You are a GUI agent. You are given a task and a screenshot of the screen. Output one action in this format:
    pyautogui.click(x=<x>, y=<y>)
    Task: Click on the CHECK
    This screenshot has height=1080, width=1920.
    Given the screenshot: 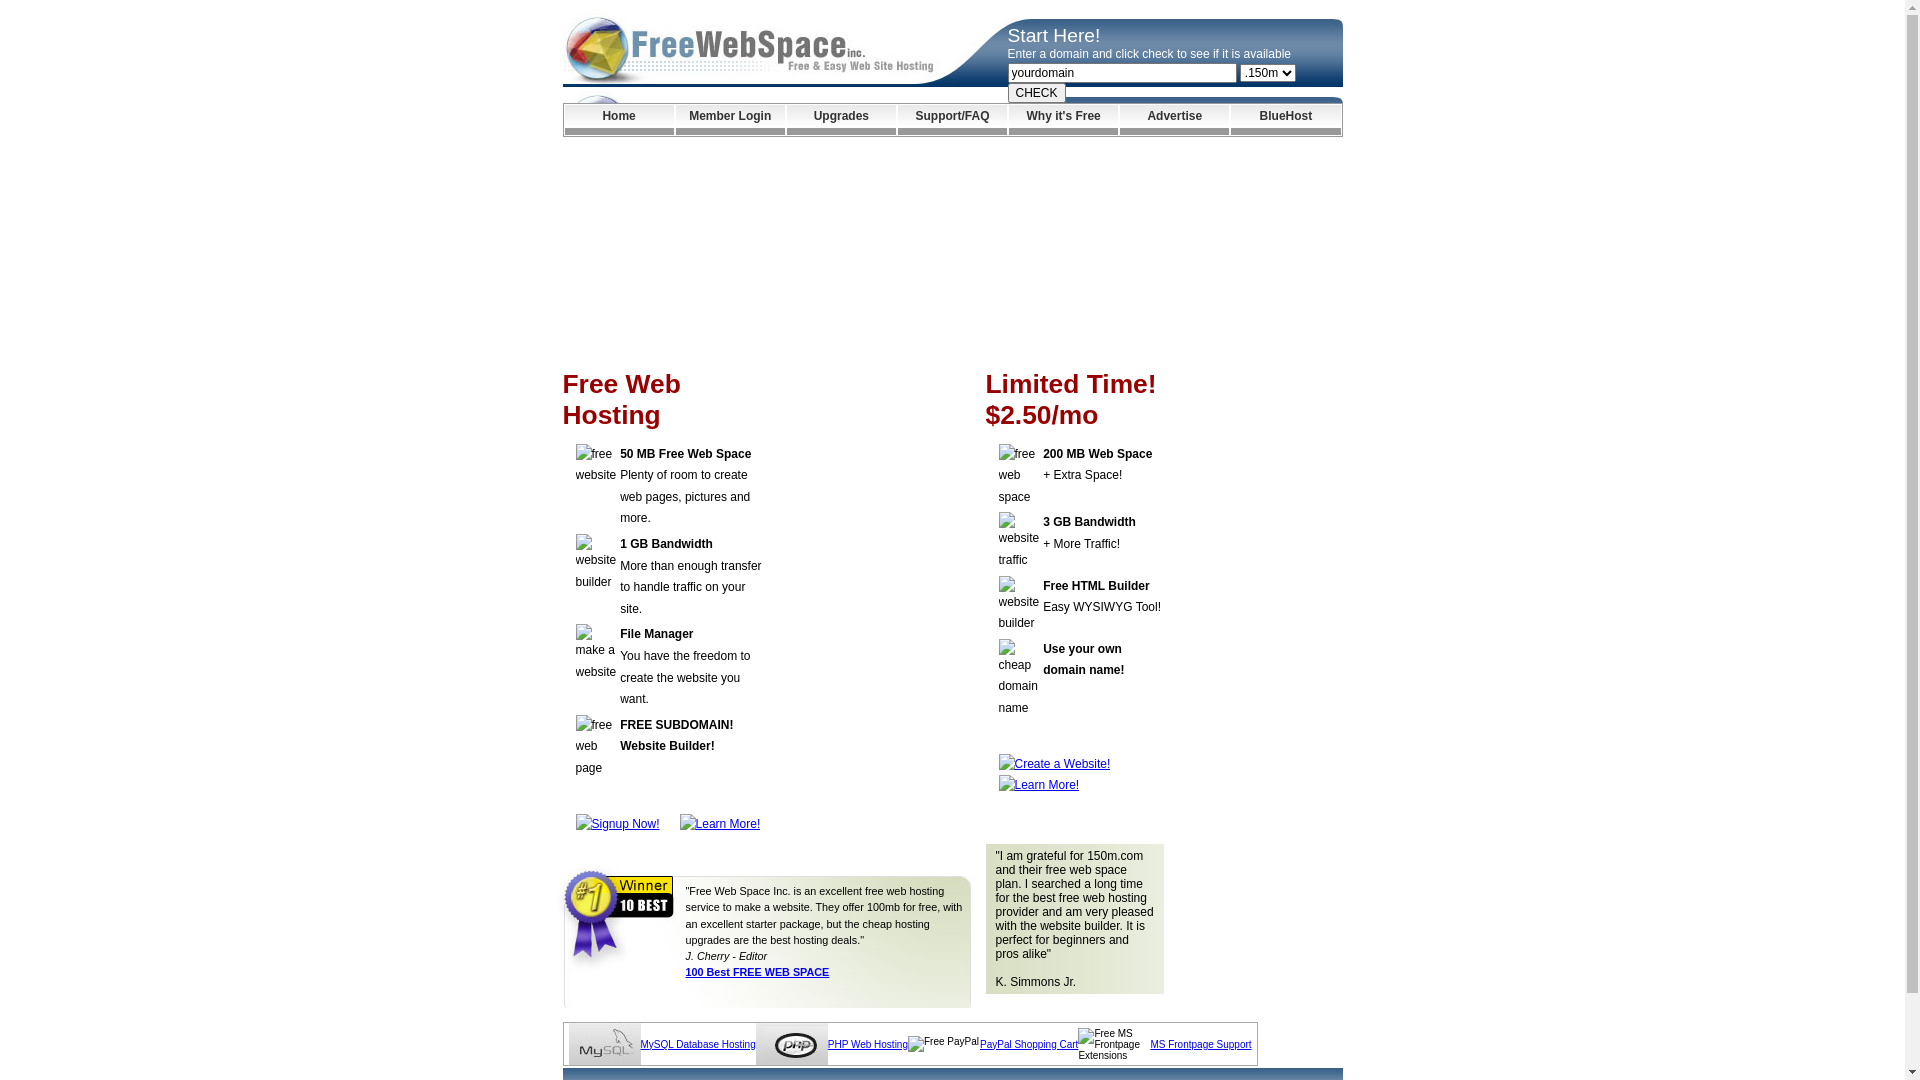 What is the action you would take?
    pyautogui.click(x=1037, y=93)
    